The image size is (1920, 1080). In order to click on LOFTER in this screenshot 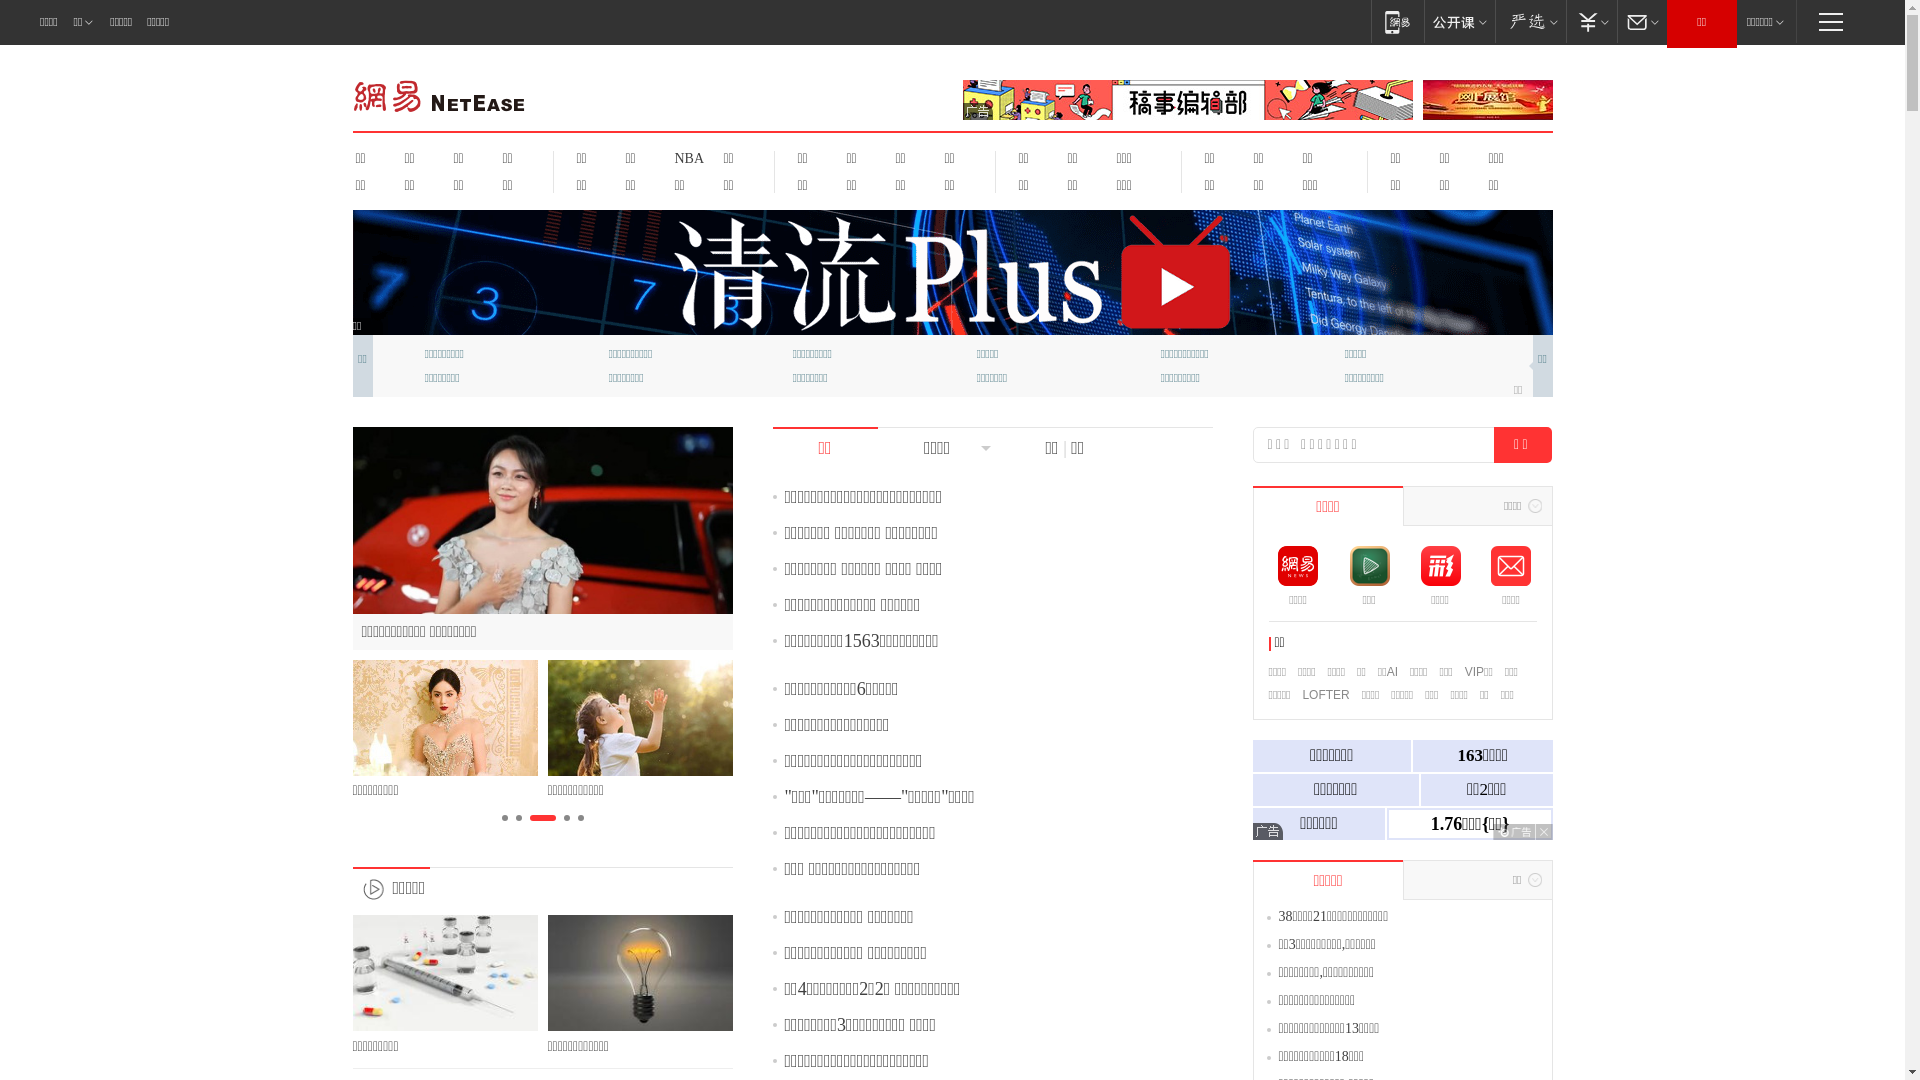, I will do `click(1326, 695)`.